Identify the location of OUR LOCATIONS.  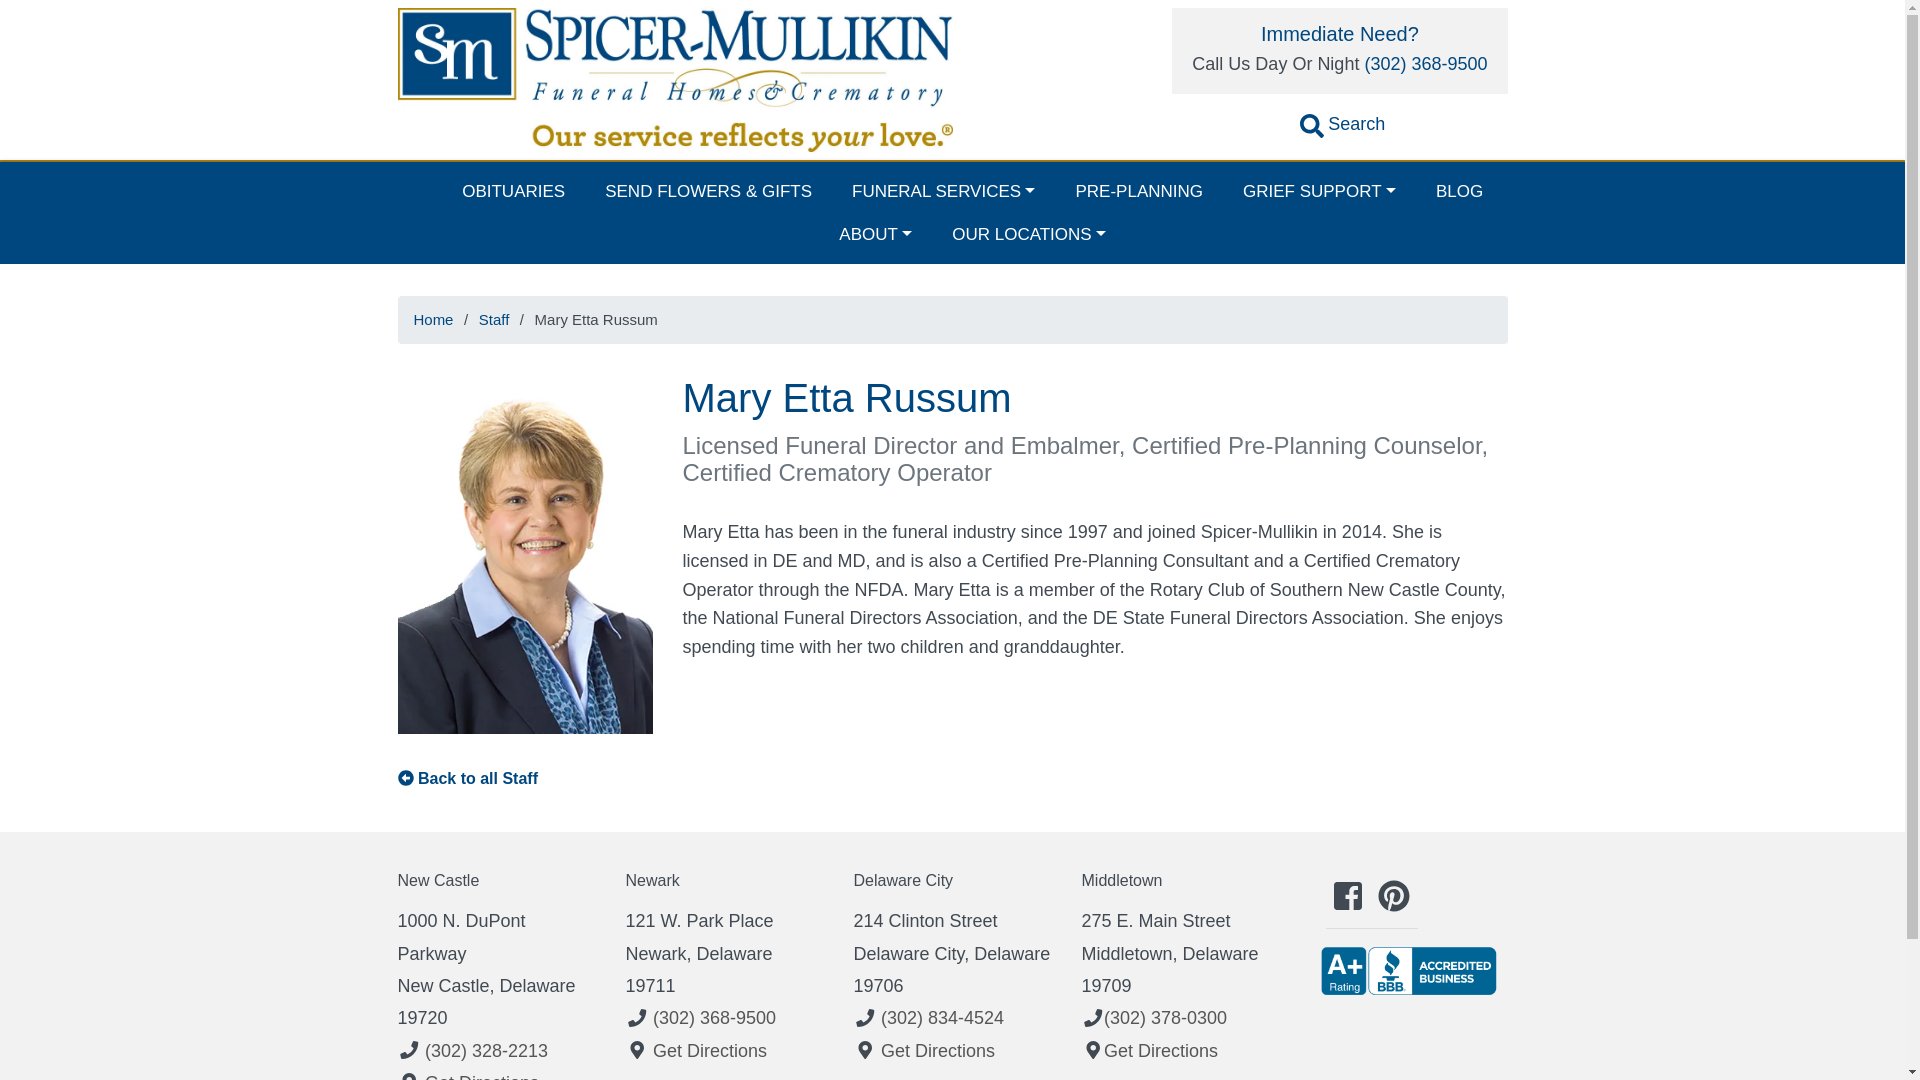
(1028, 234).